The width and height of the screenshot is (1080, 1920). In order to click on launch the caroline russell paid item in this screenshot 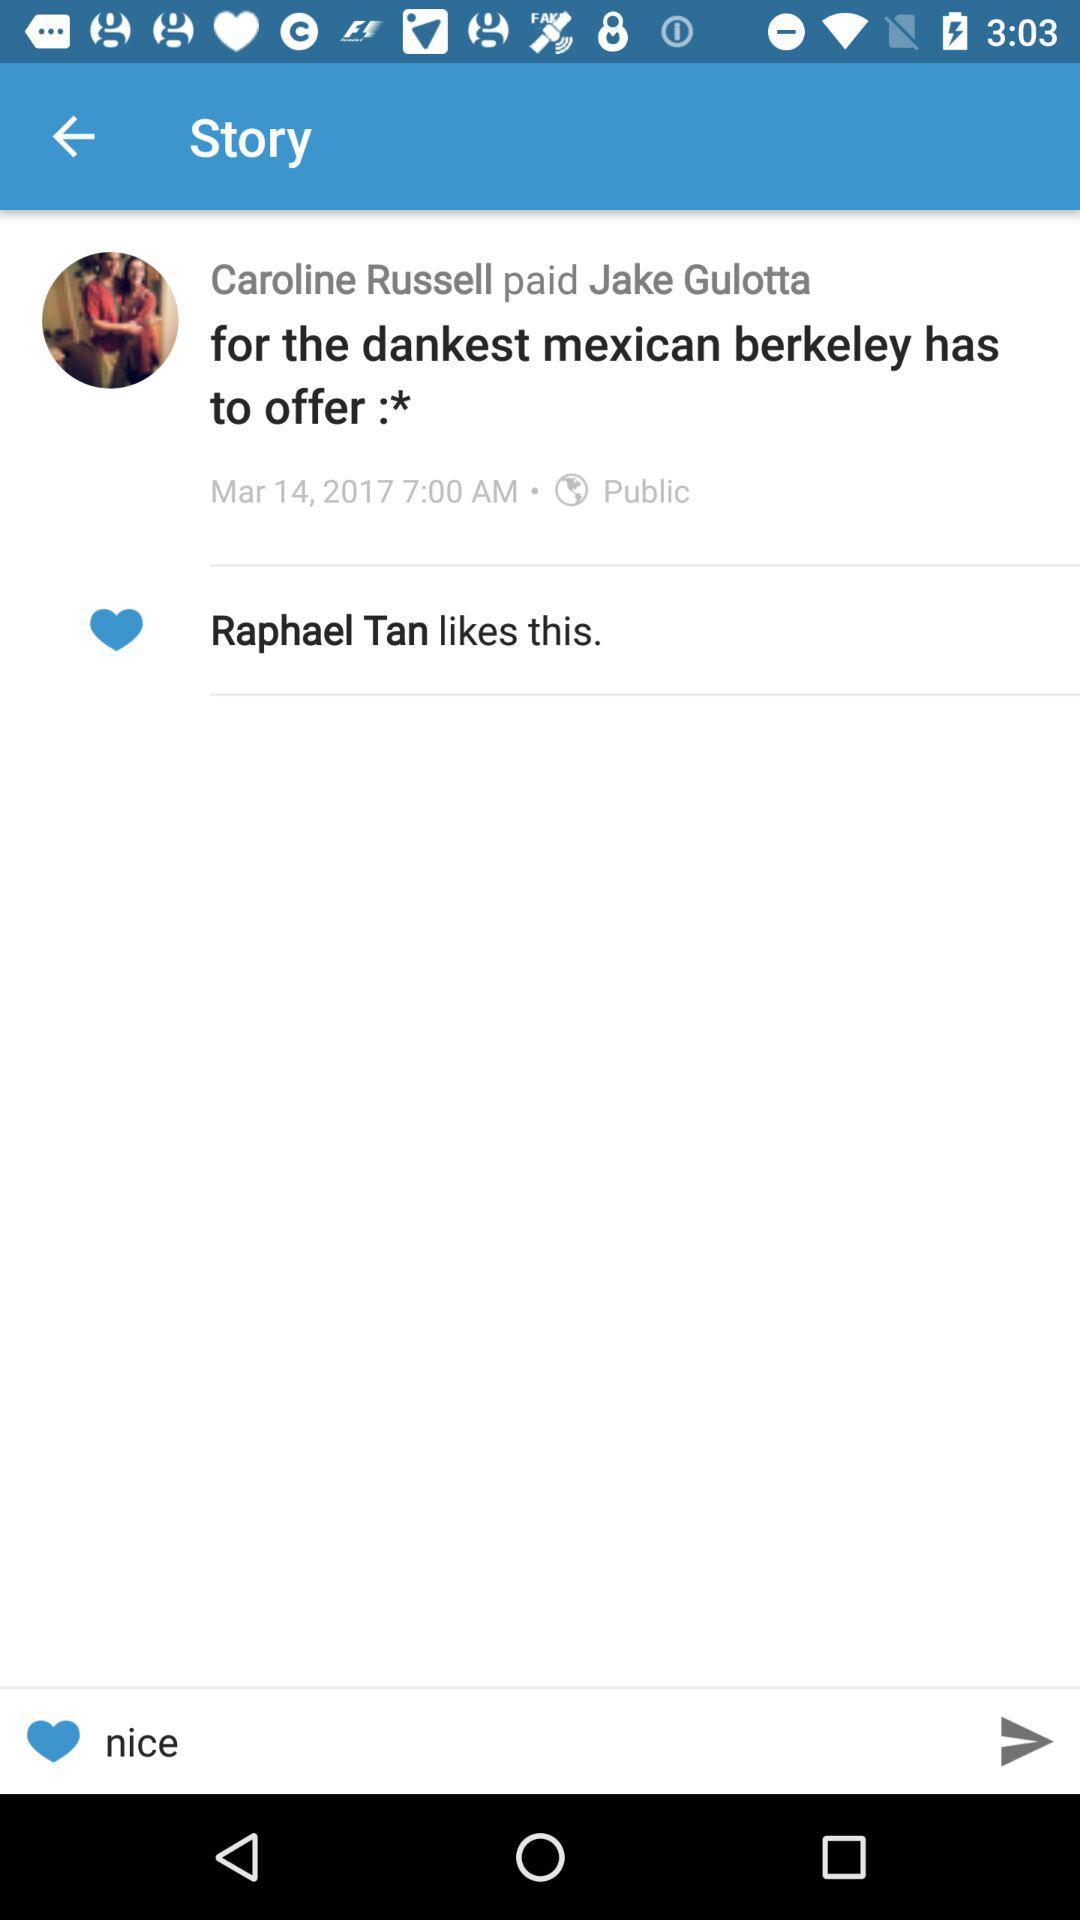, I will do `click(624, 278)`.